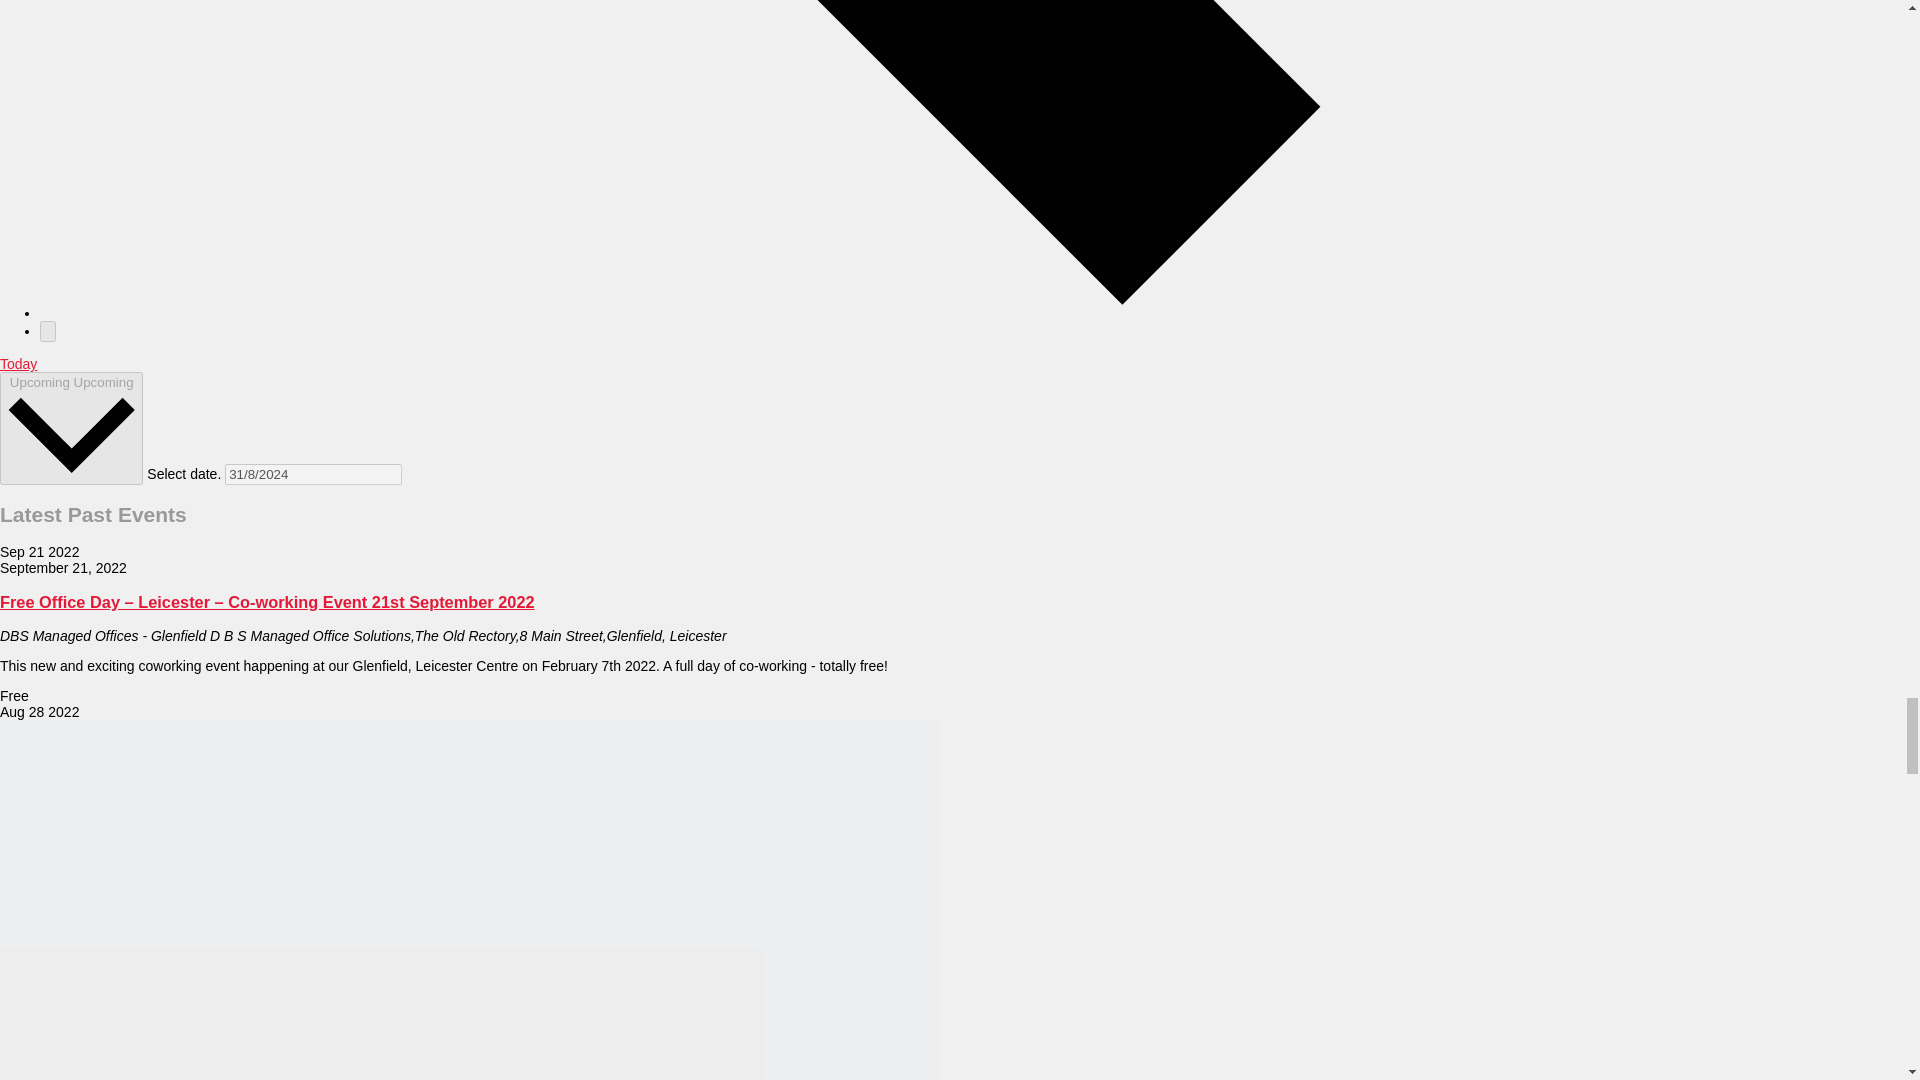 The width and height of the screenshot is (1920, 1080). What do you see at coordinates (18, 364) in the screenshot?
I see `Today` at bounding box center [18, 364].